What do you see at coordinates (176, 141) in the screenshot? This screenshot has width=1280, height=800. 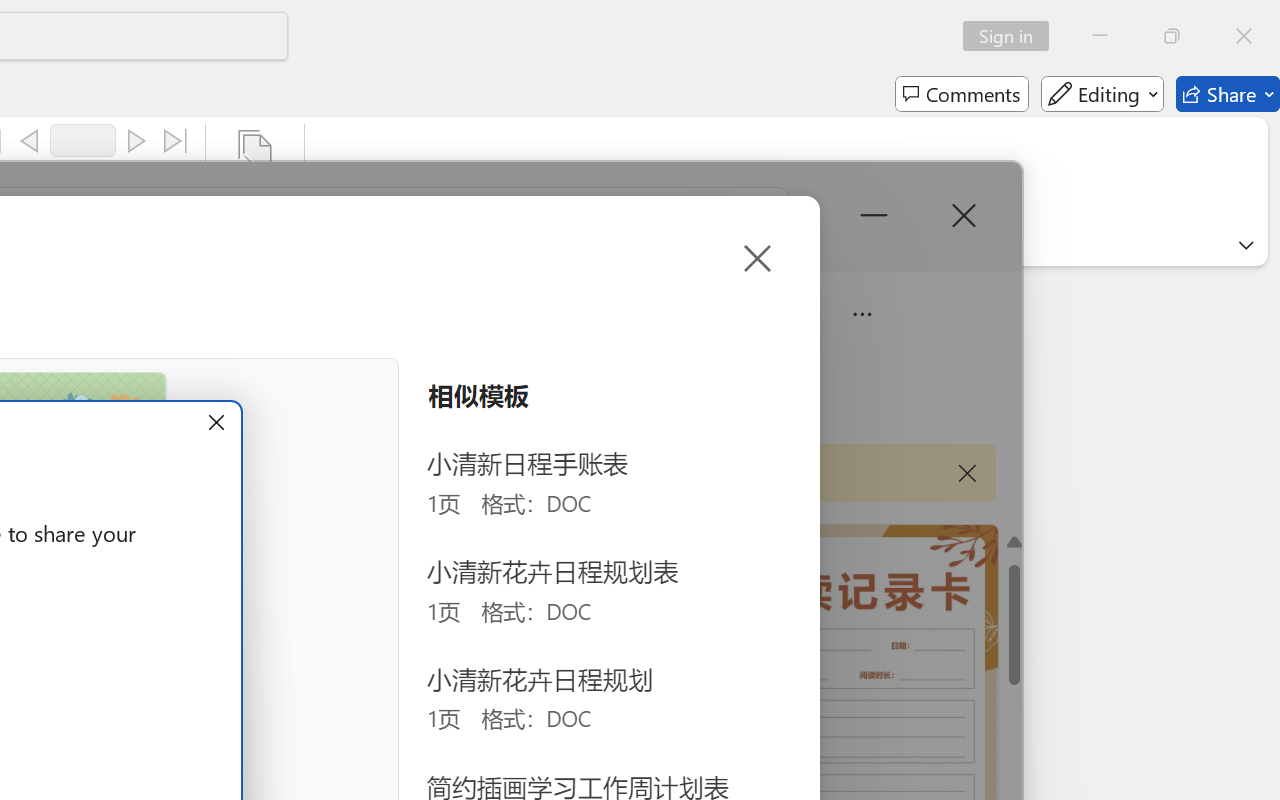 I see `Last` at bounding box center [176, 141].